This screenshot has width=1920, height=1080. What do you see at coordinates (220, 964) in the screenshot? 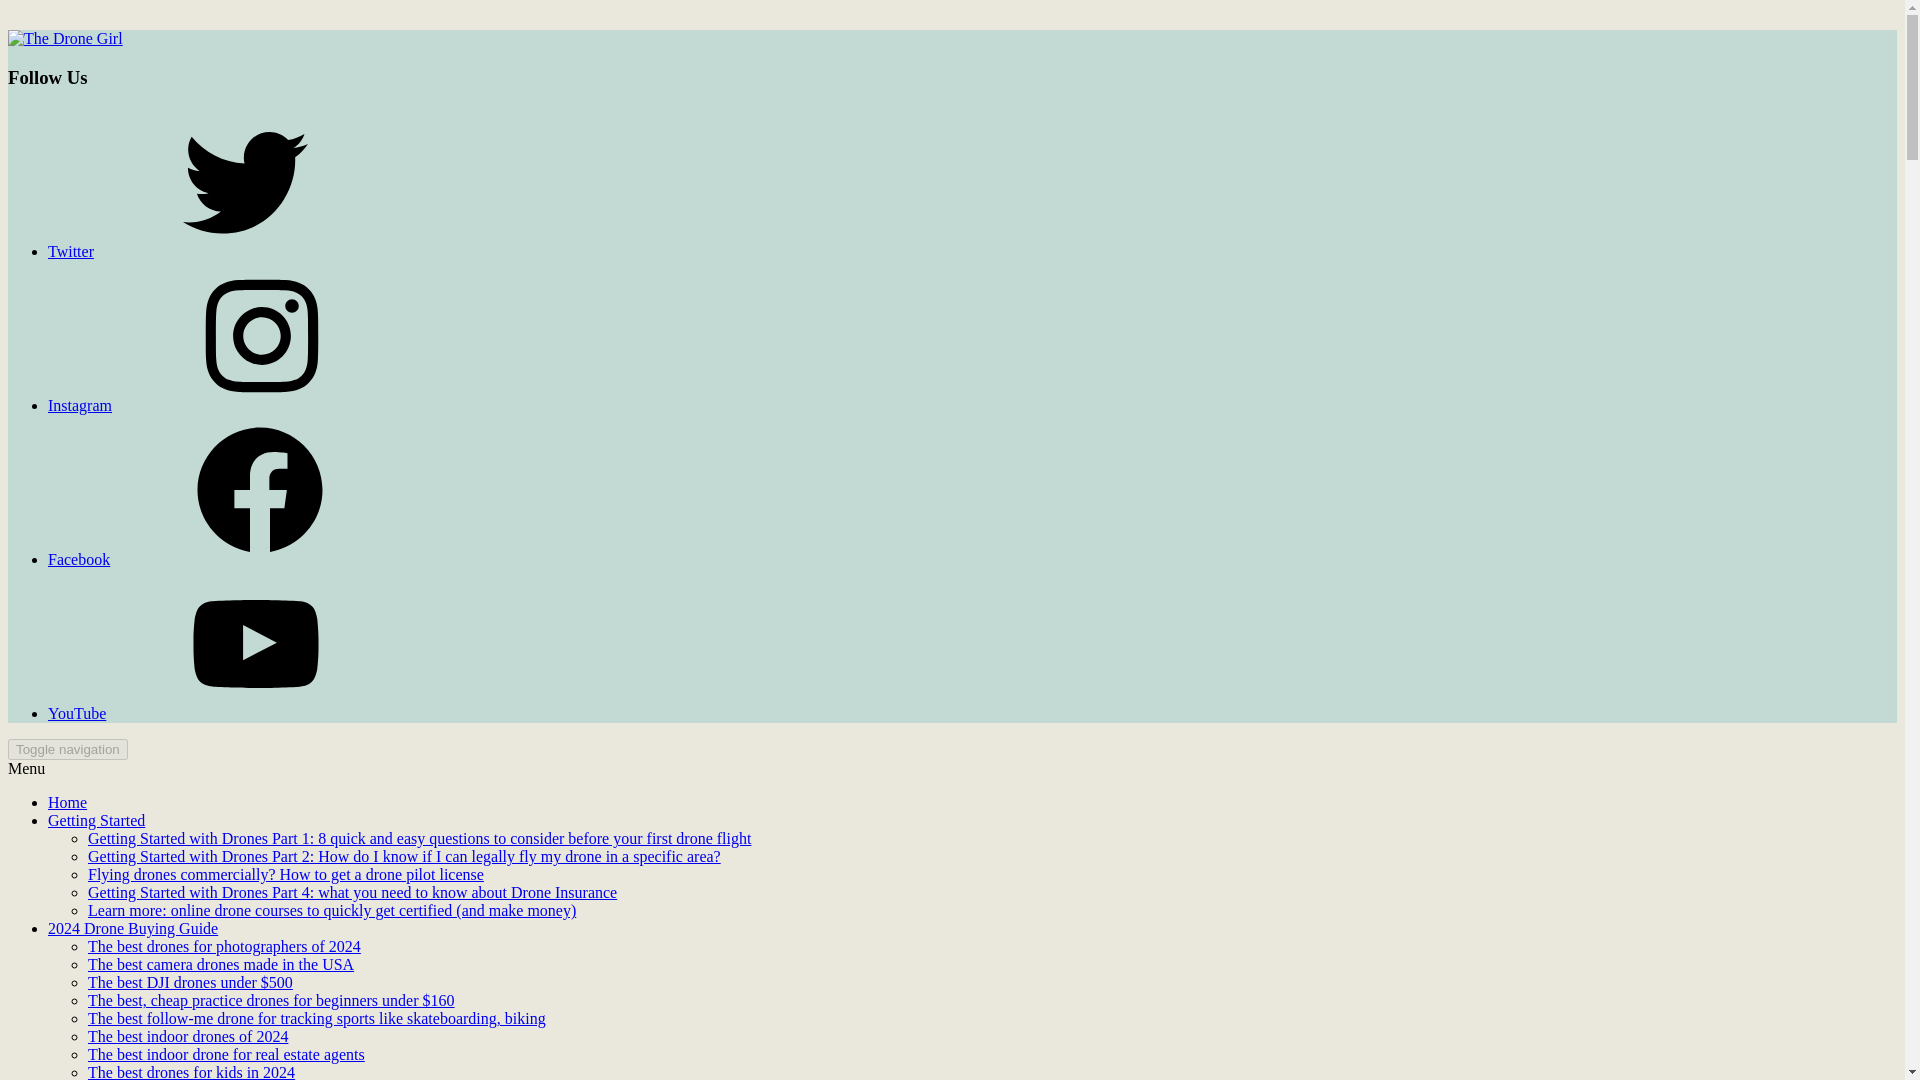
I see `The best camera drones made in the USA` at bounding box center [220, 964].